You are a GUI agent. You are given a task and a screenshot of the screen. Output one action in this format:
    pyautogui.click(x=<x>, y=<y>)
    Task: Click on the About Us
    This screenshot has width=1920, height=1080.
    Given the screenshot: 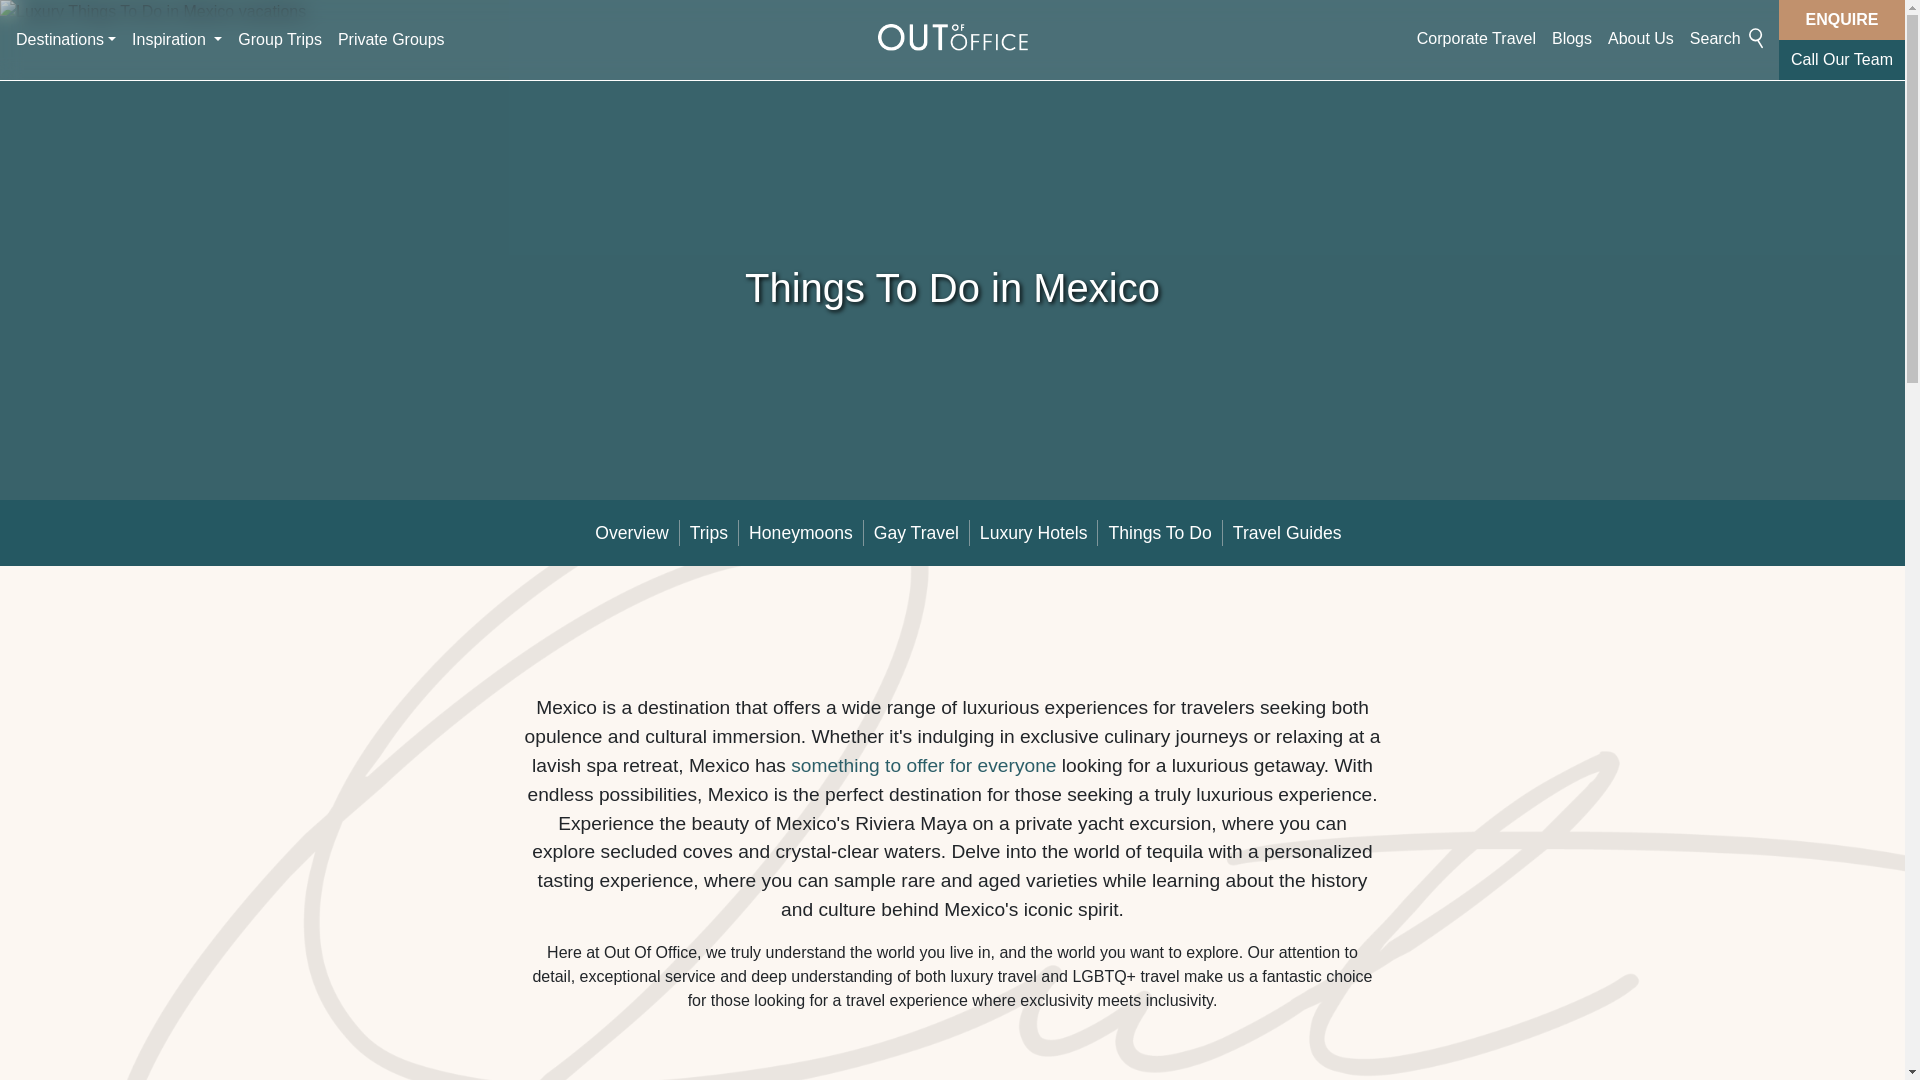 What is the action you would take?
    pyautogui.click(x=1640, y=39)
    